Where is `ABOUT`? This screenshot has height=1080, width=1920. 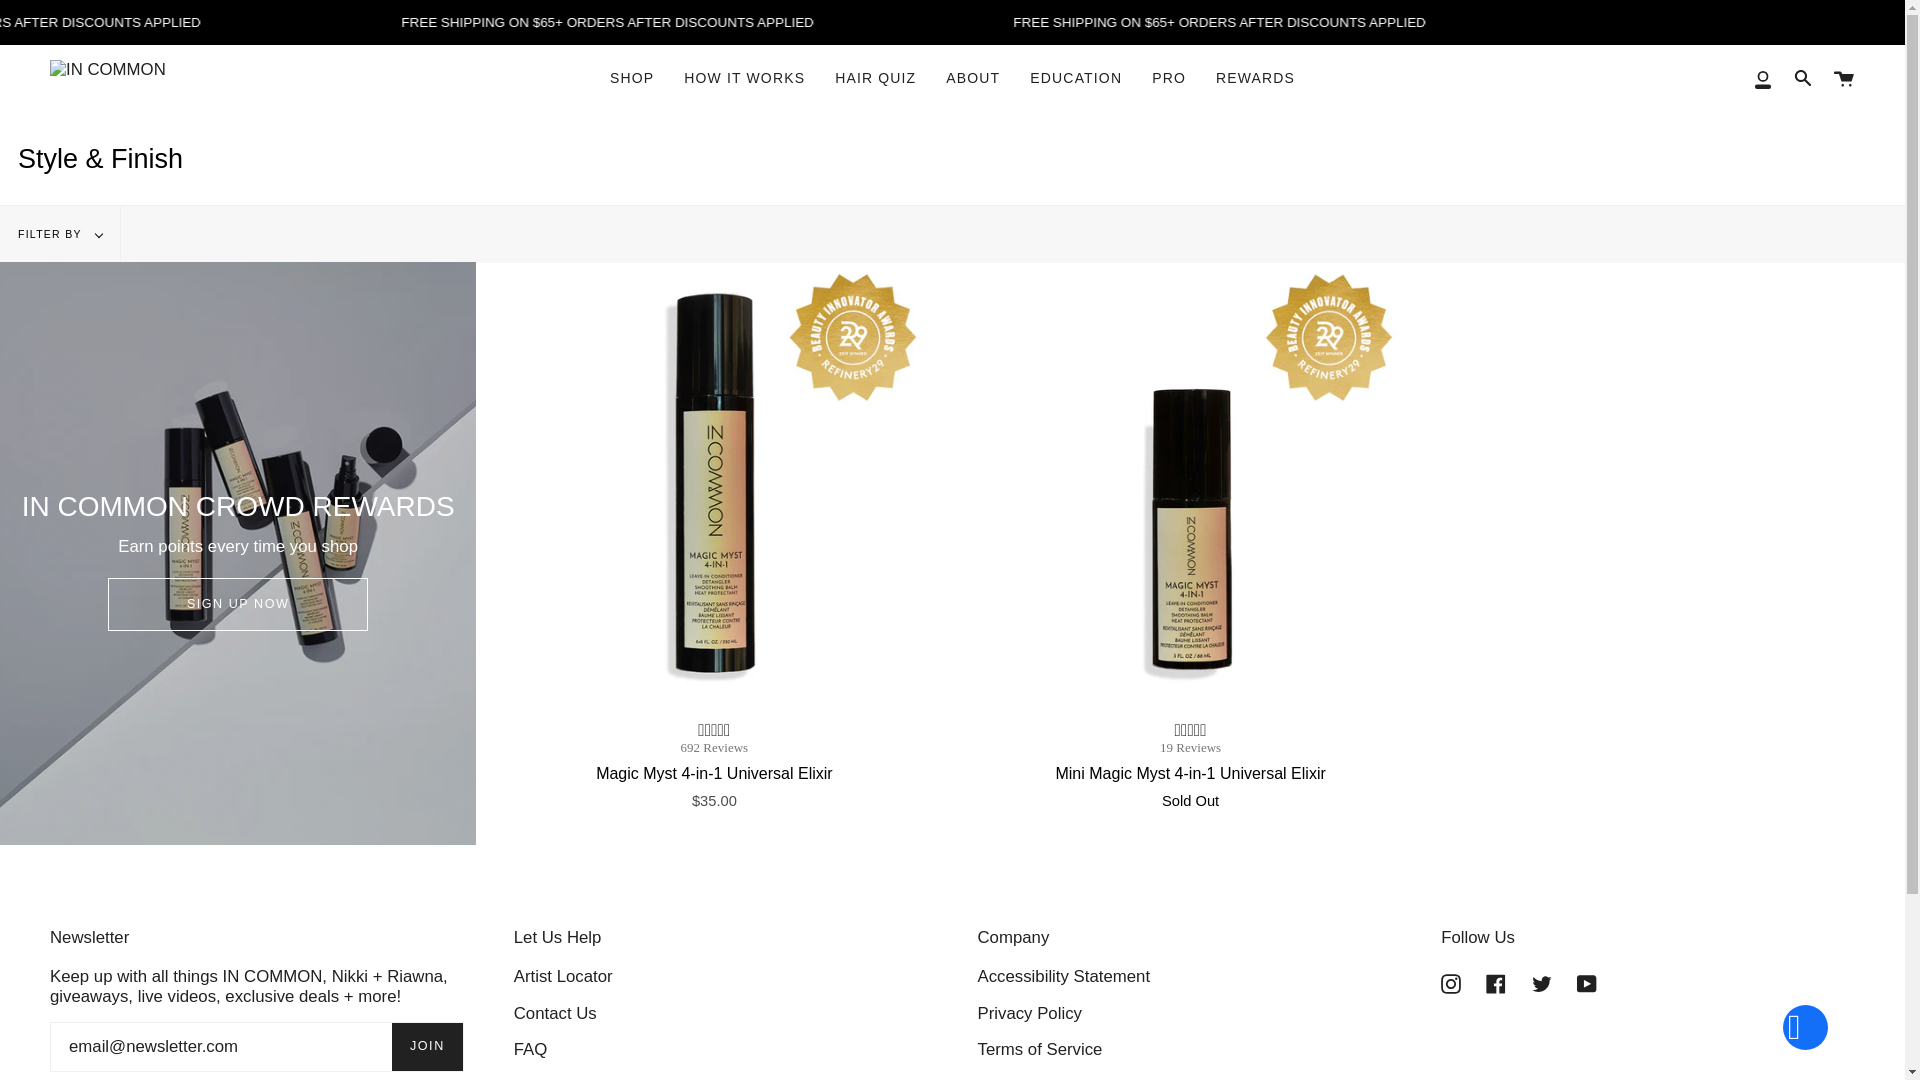 ABOUT is located at coordinates (973, 78).